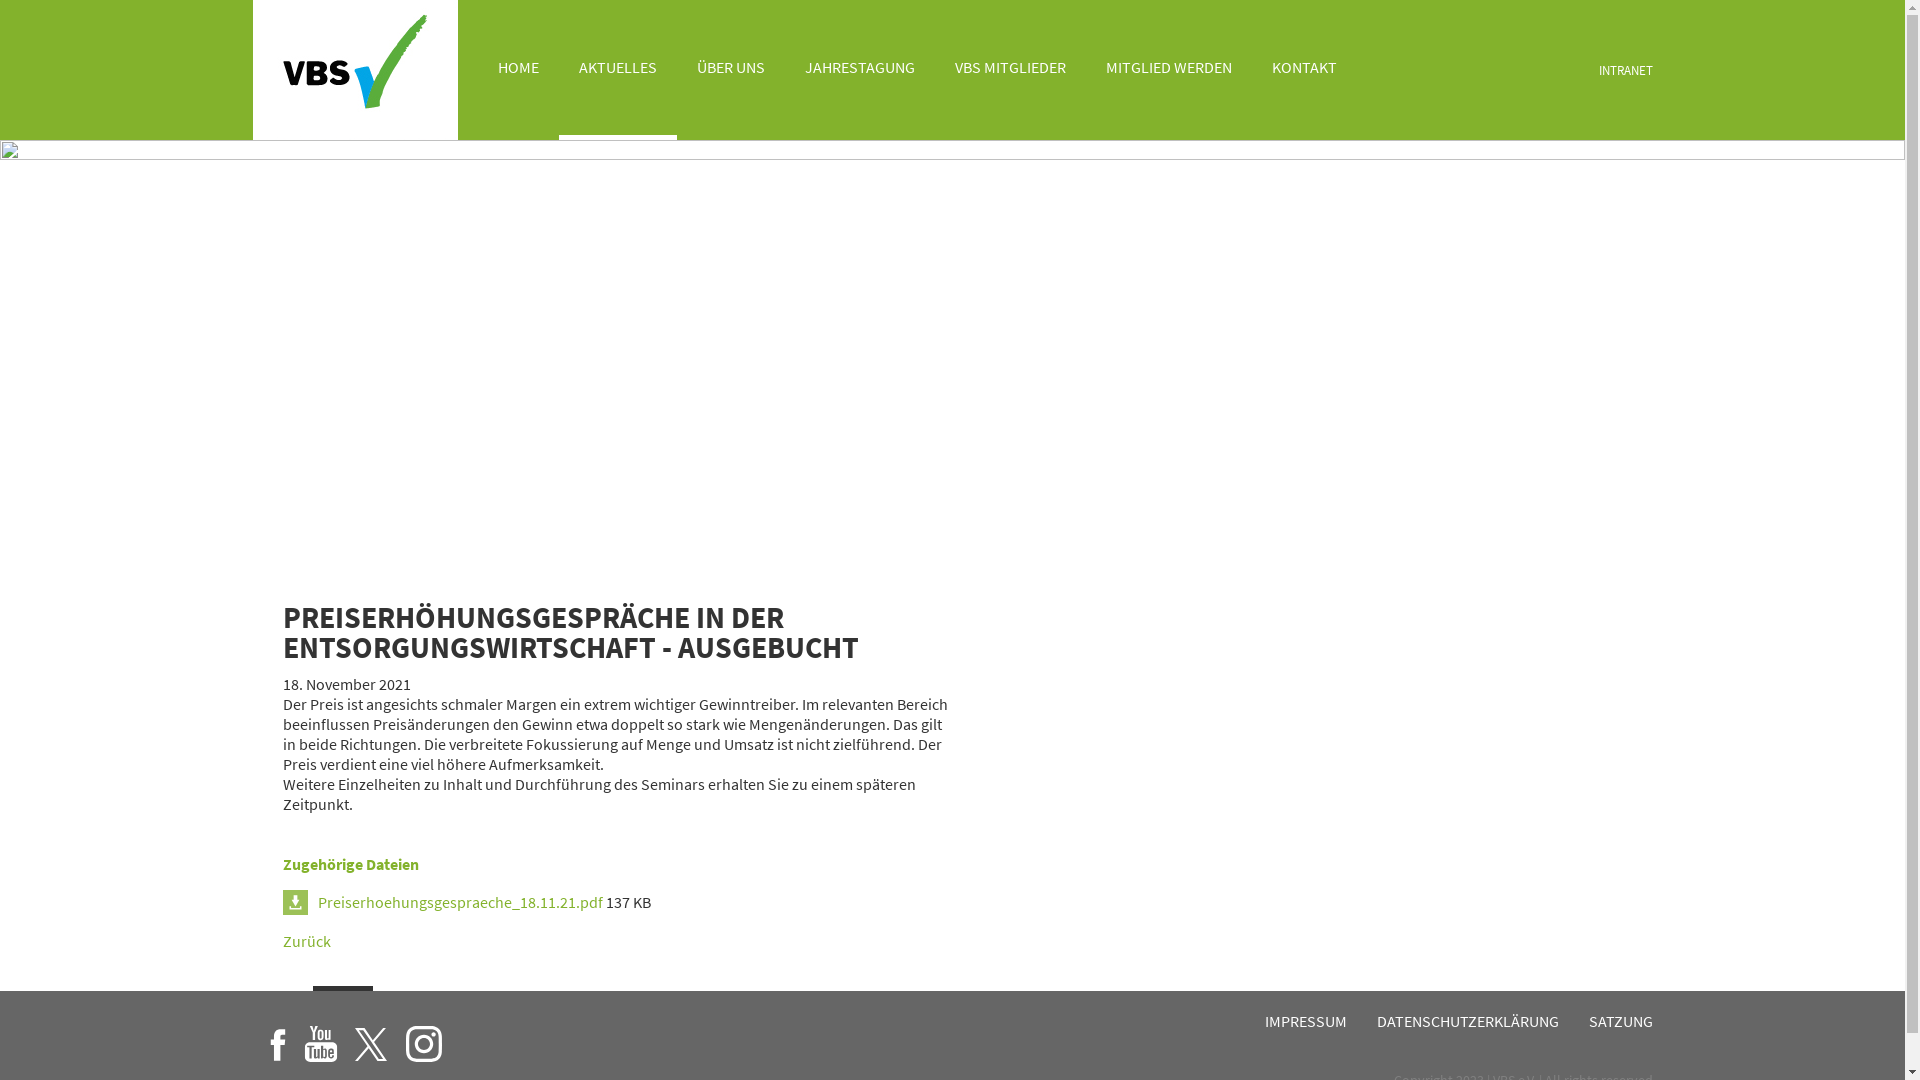 The image size is (1920, 1080). I want to click on AKTUELLES, so click(617, 70).